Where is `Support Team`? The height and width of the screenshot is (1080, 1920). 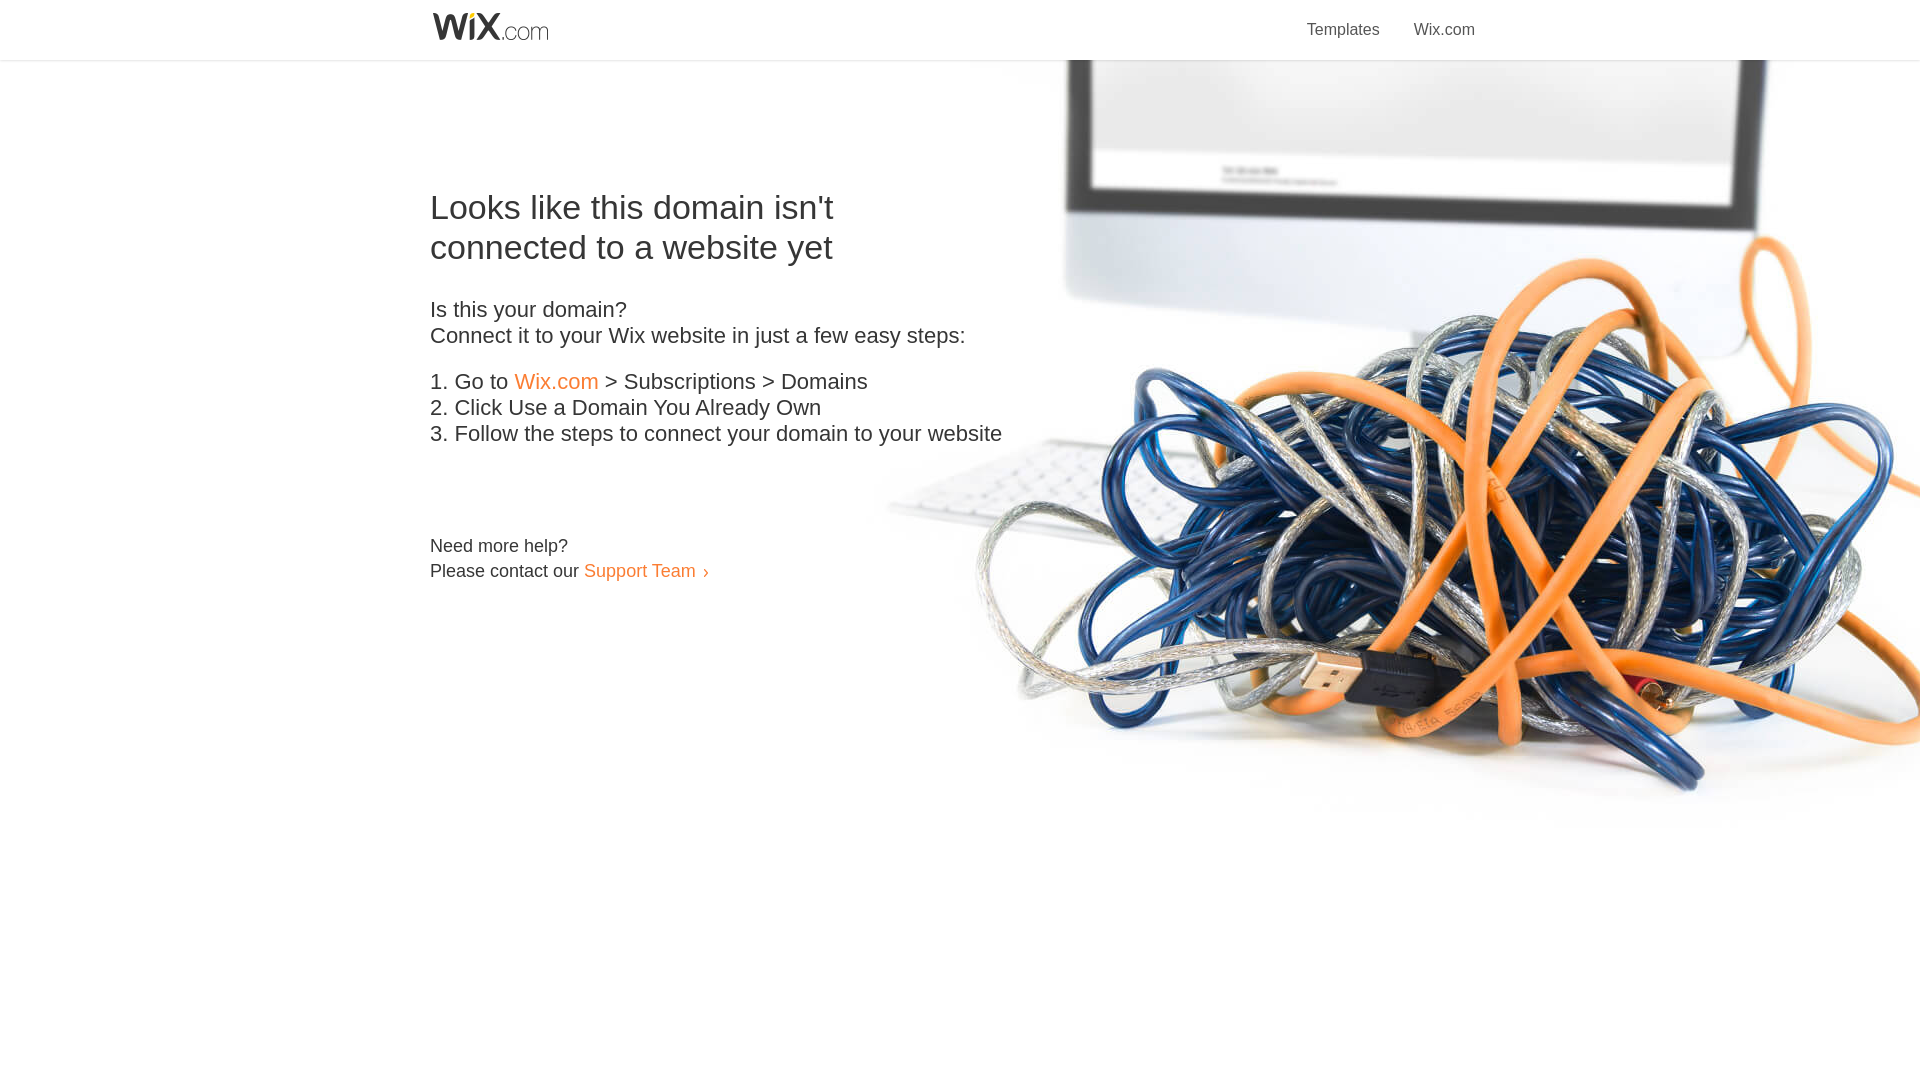
Support Team is located at coordinates (639, 570).